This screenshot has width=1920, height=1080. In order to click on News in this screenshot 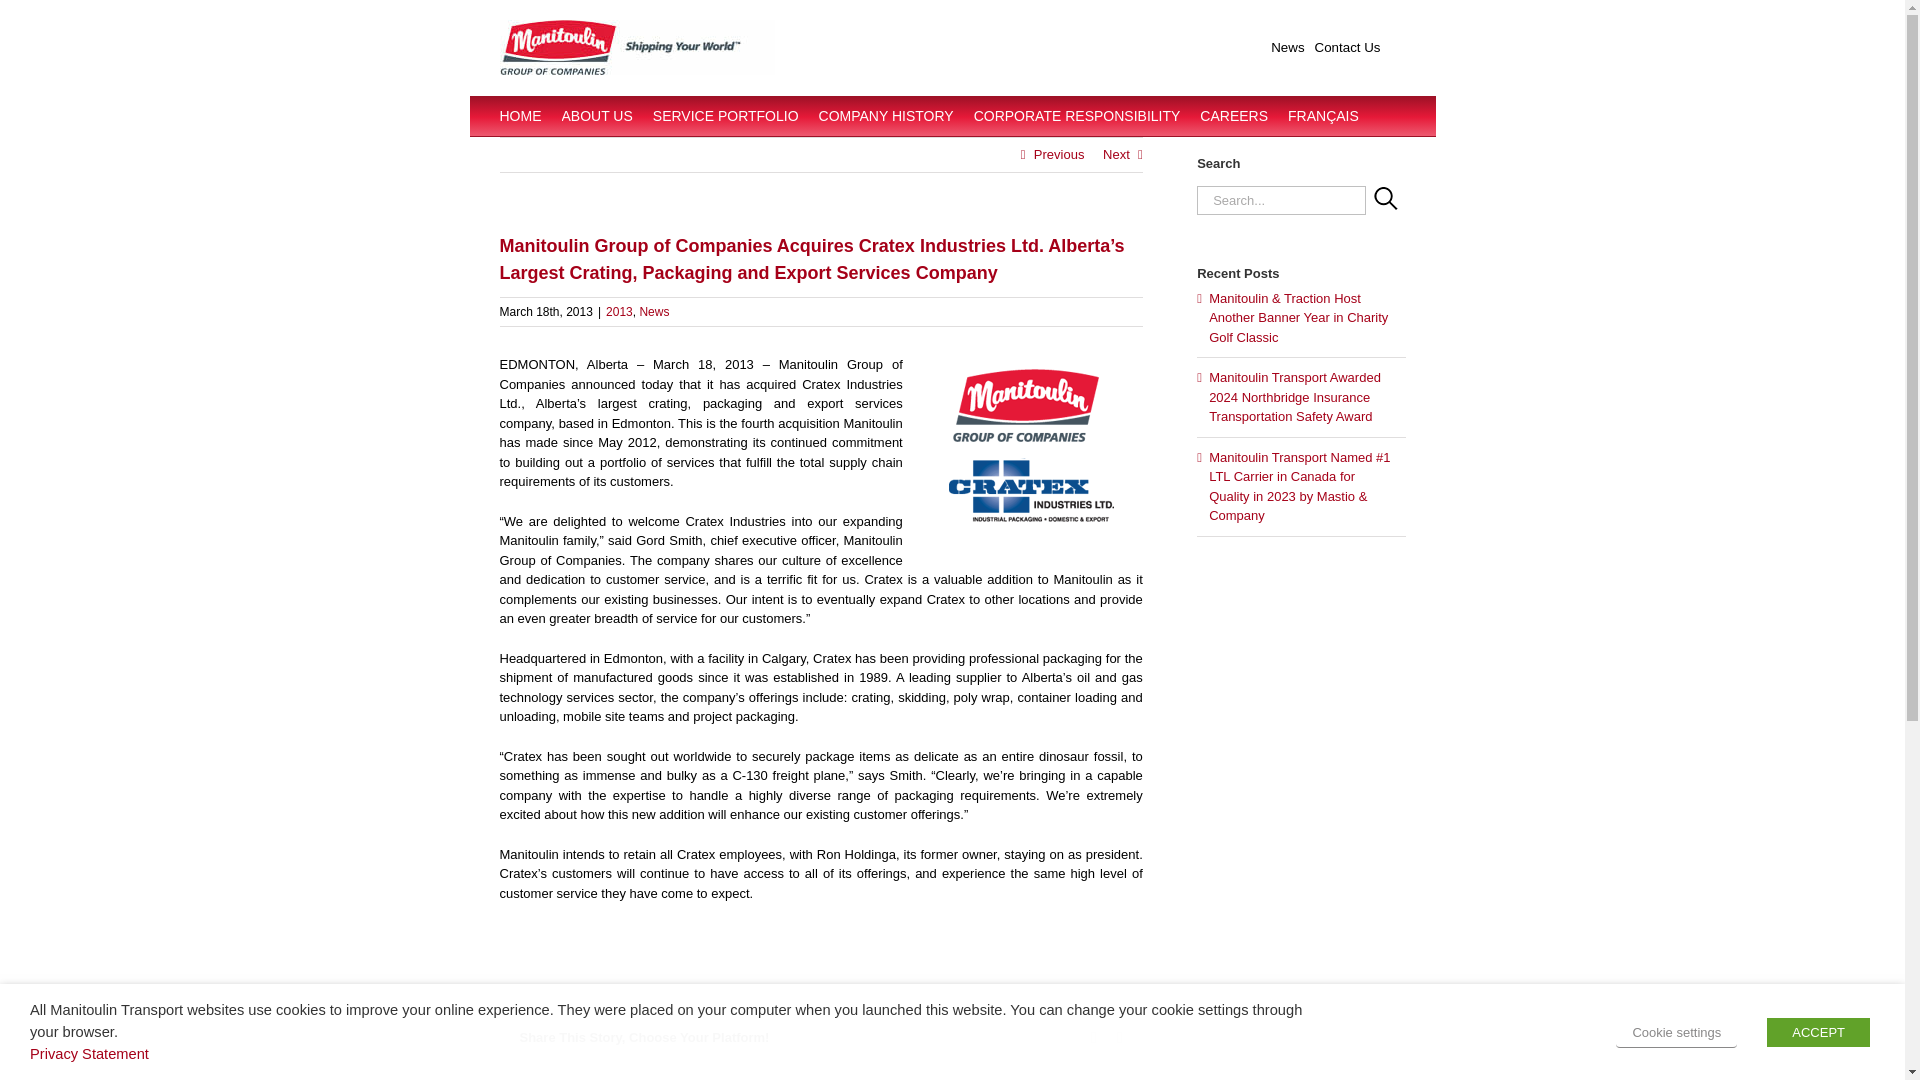, I will do `click(1287, 48)`.